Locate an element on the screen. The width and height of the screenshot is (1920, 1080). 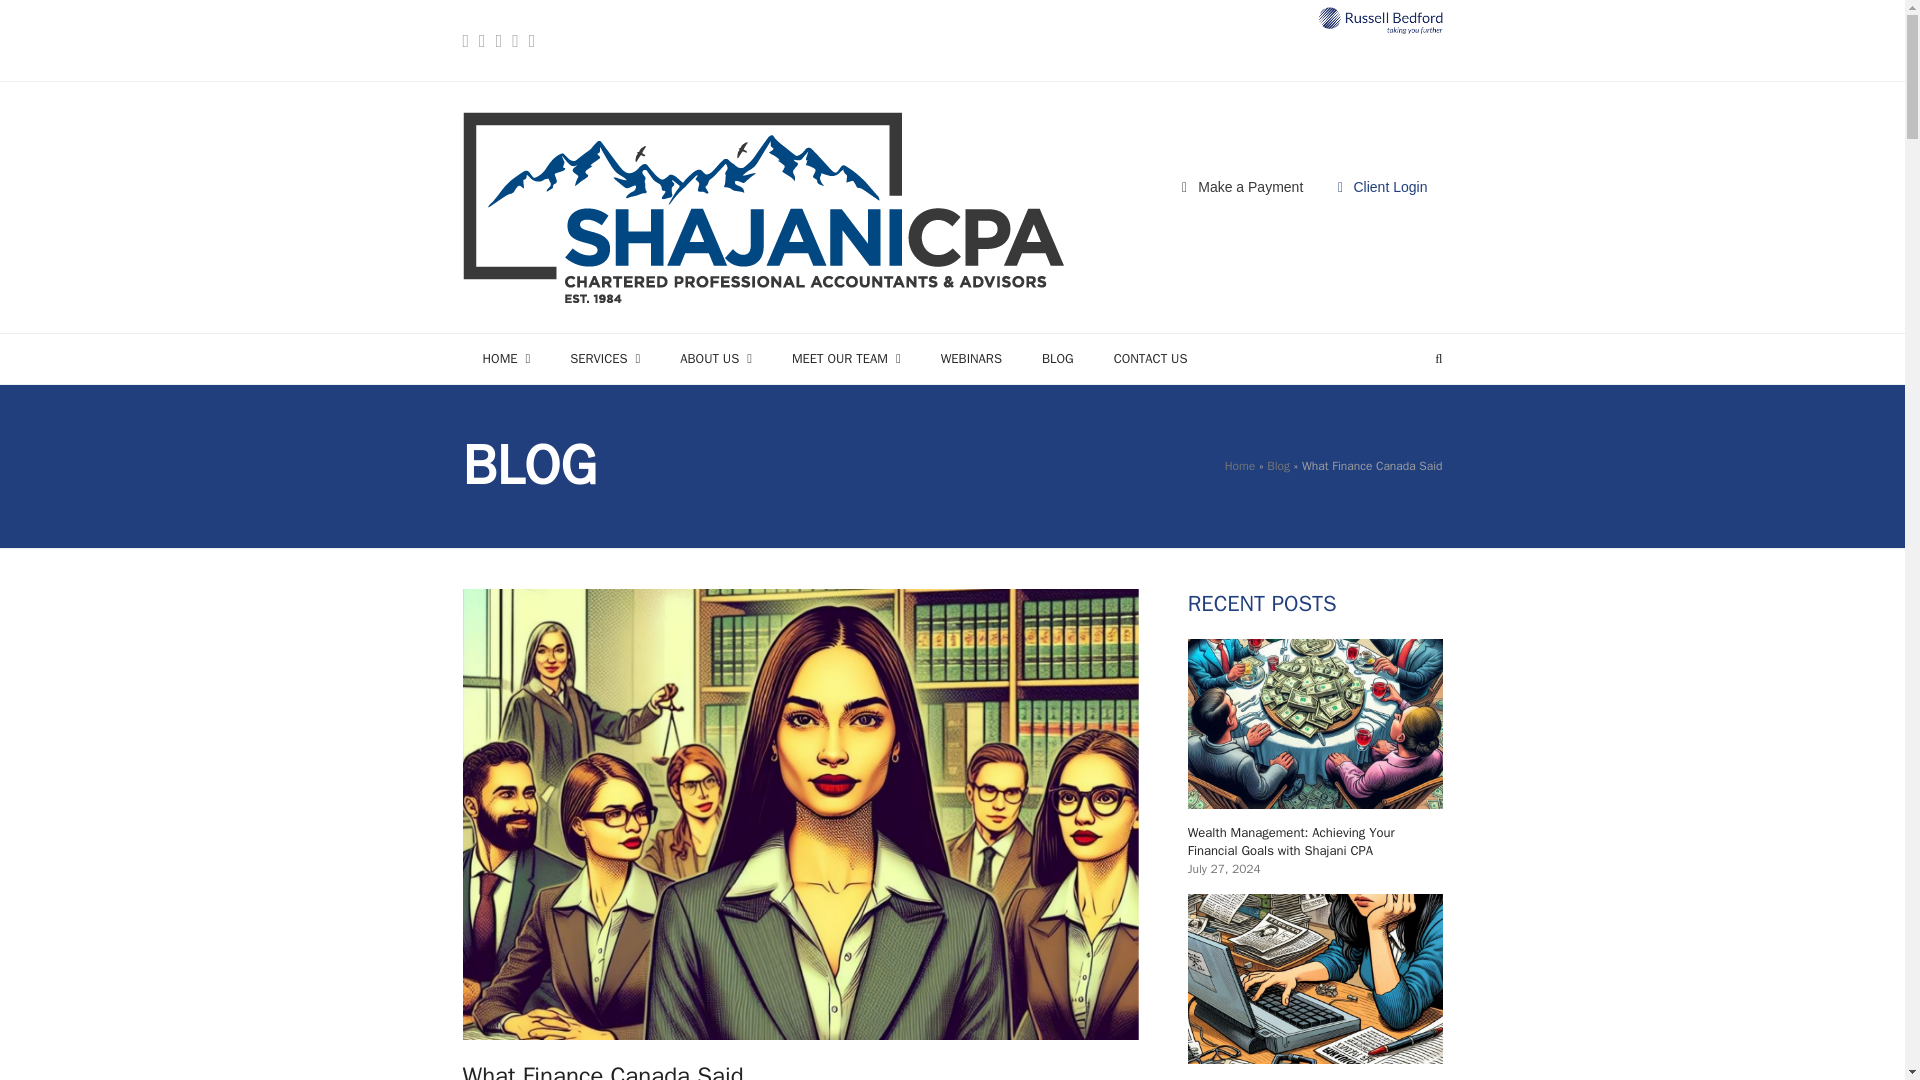
SERVICES is located at coordinates (604, 358).